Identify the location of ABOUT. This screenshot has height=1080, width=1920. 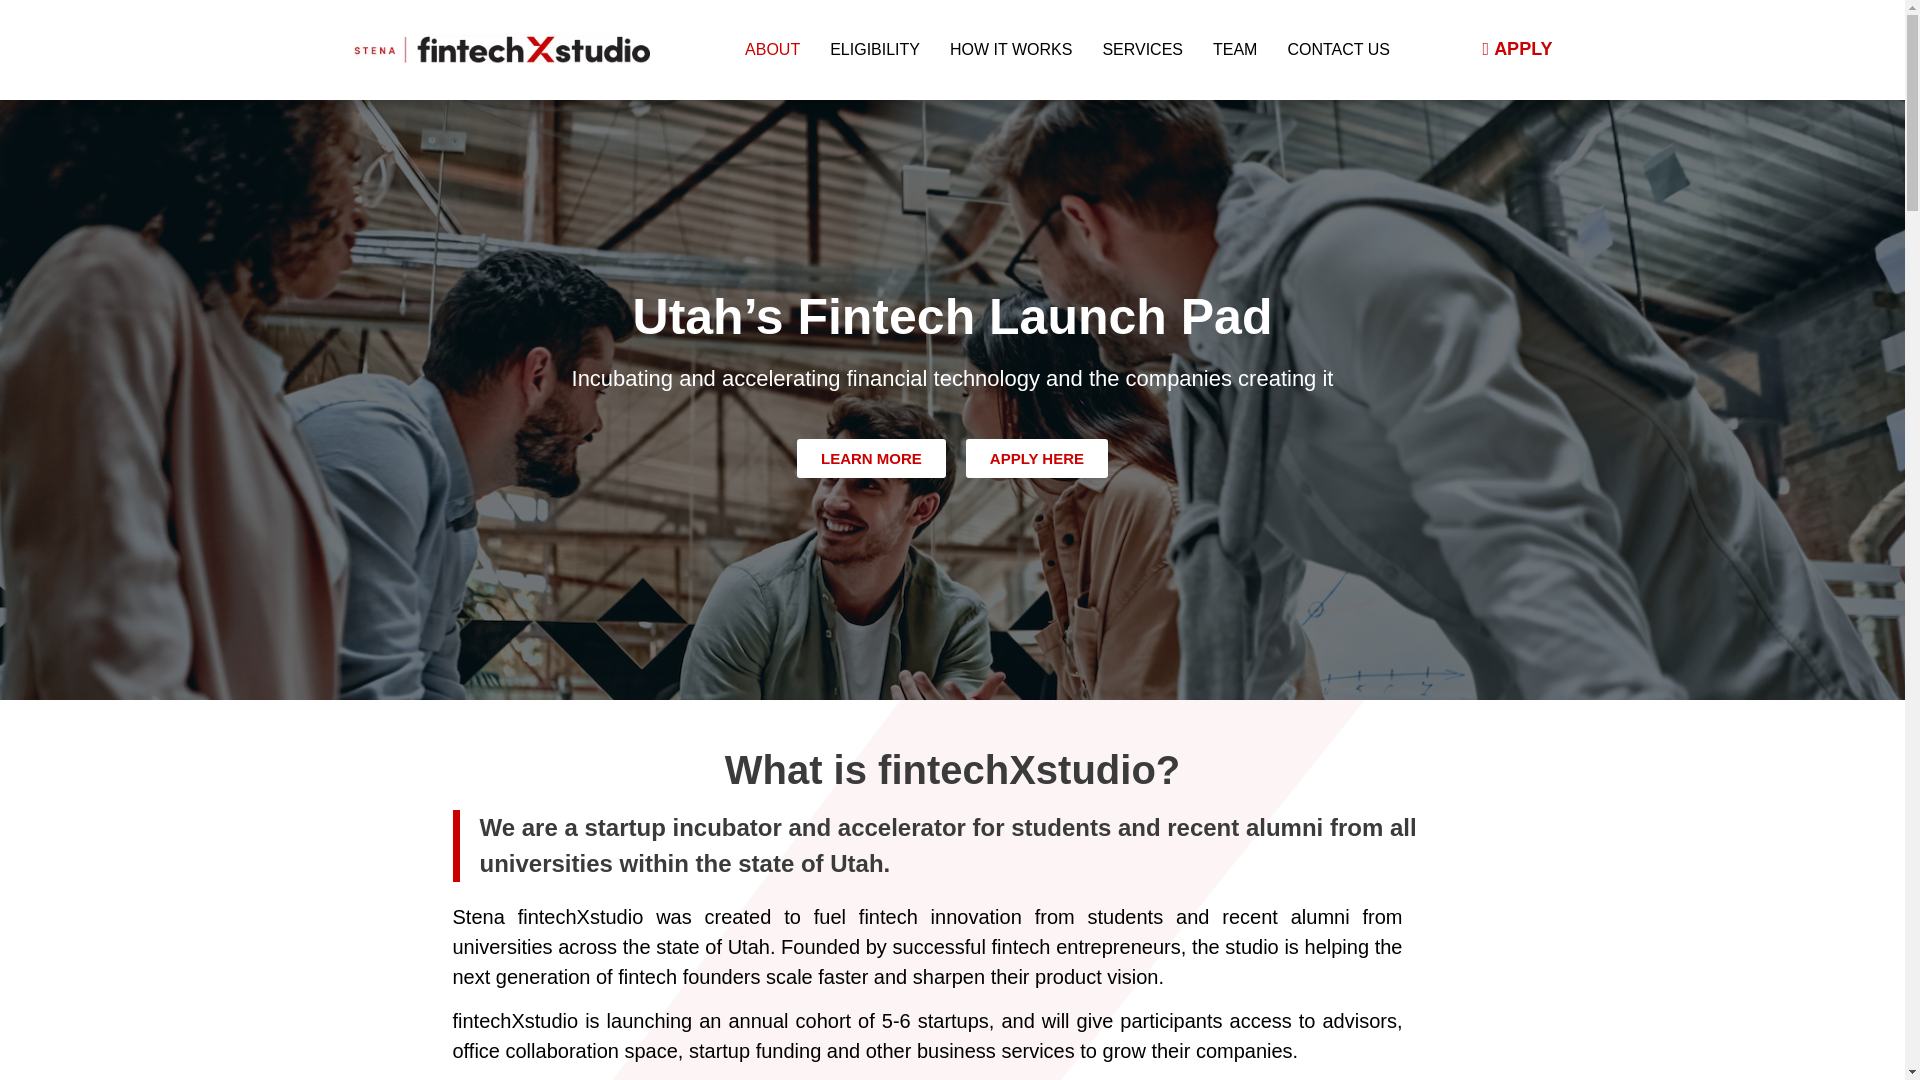
(772, 50).